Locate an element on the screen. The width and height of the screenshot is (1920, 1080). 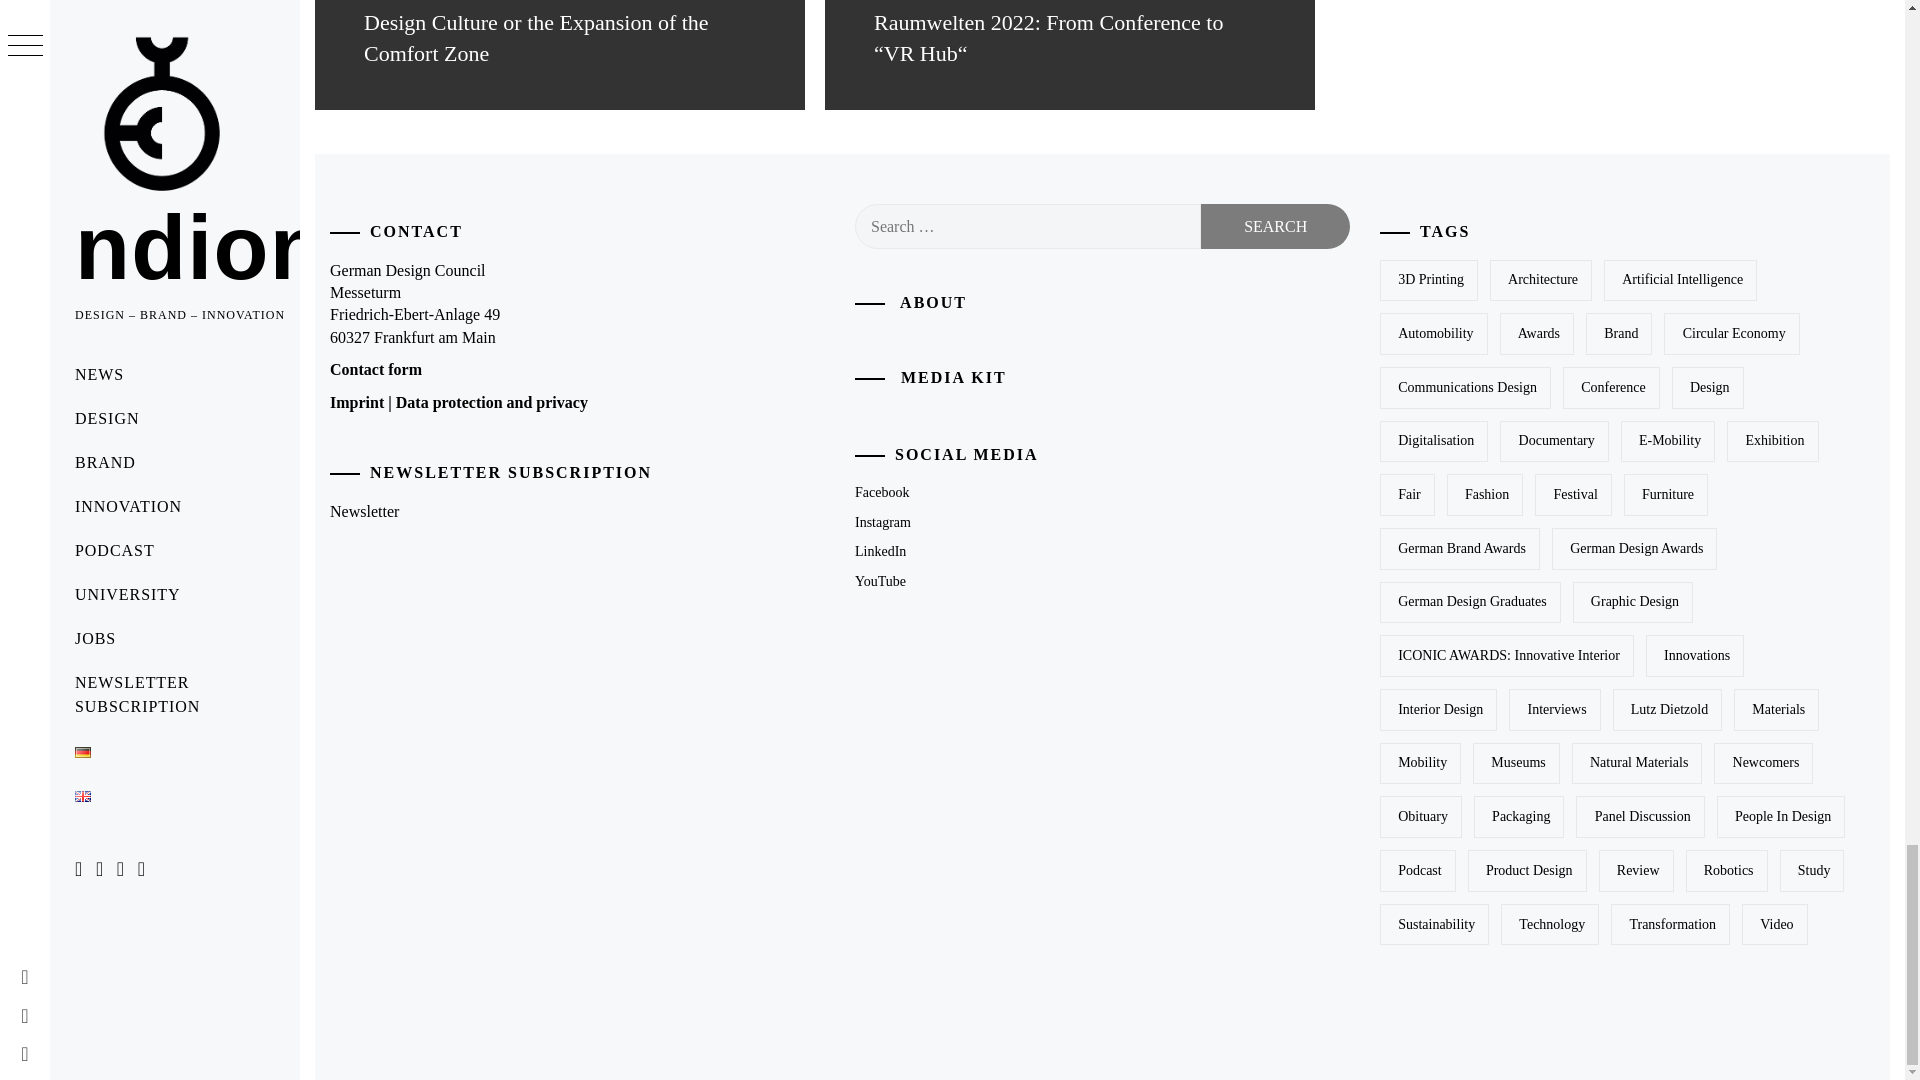
Search is located at coordinates (1275, 226).